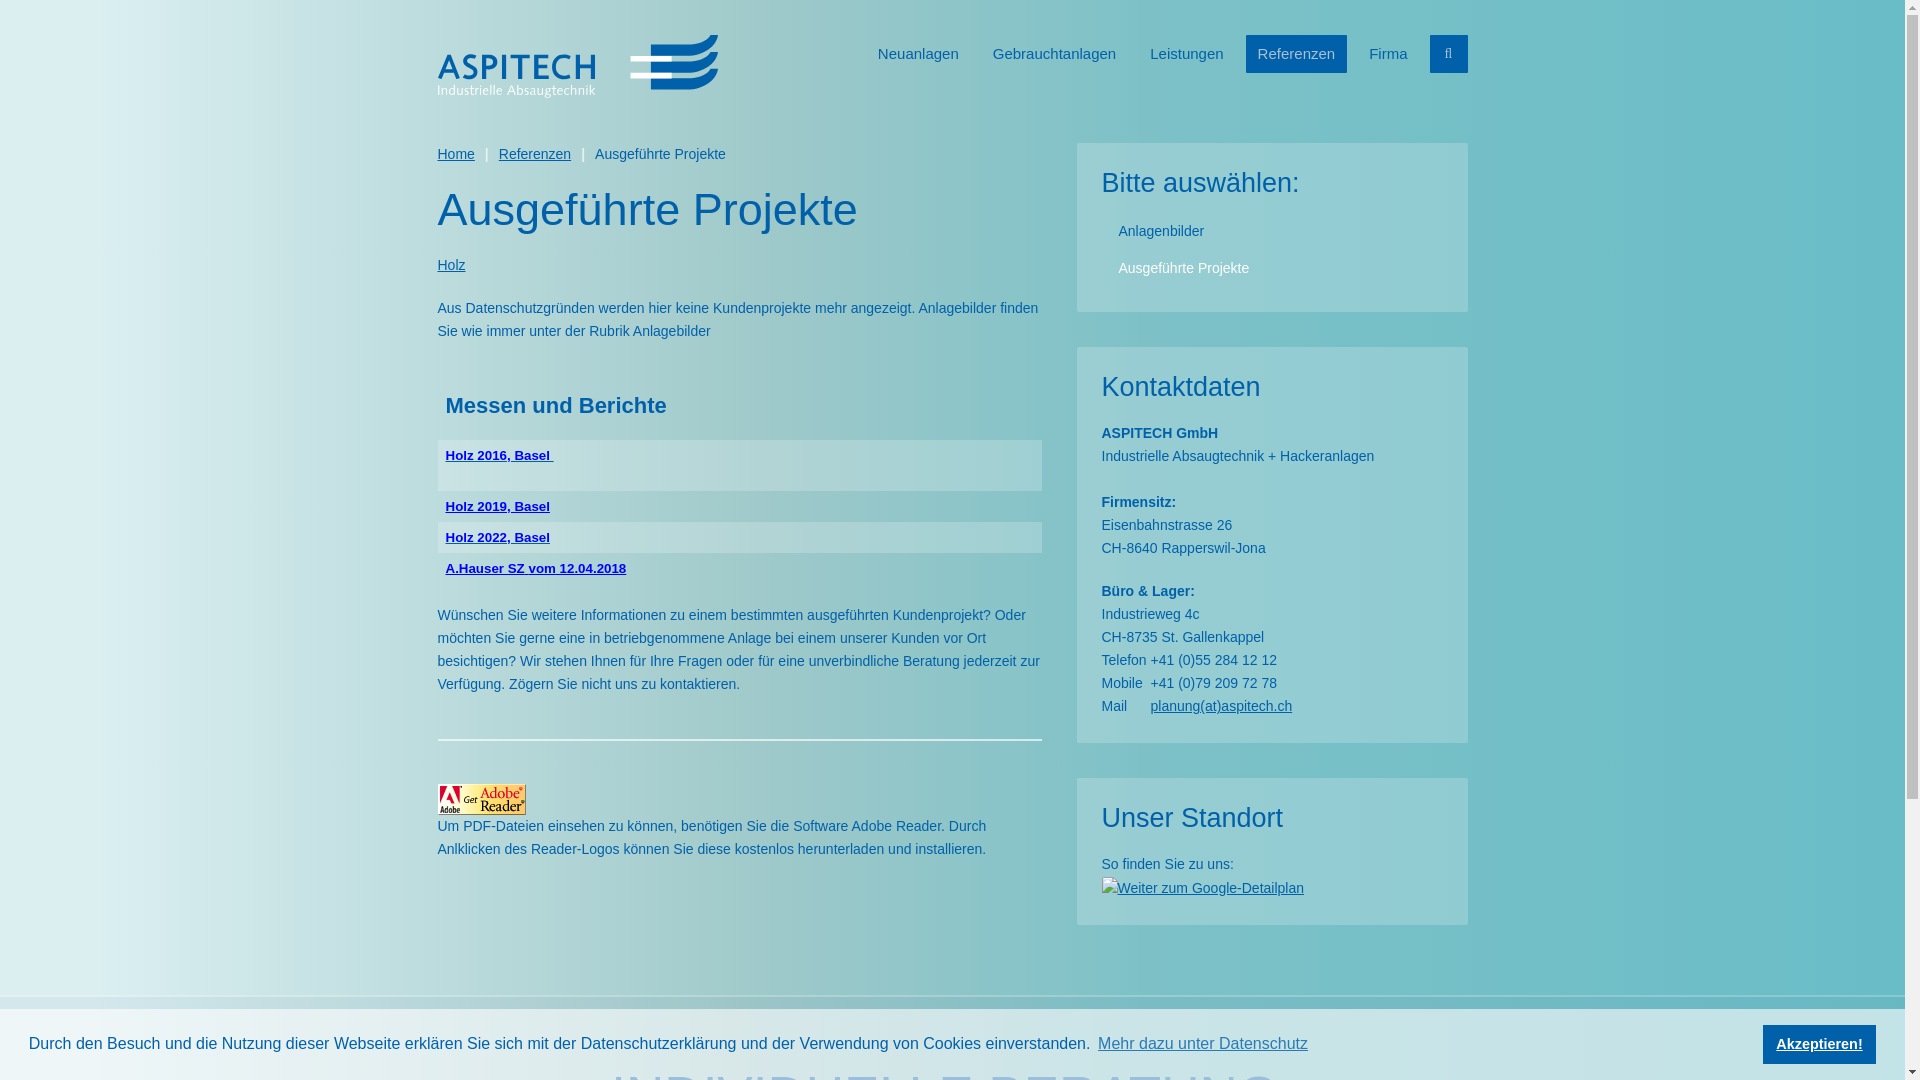 The image size is (1920, 1080). What do you see at coordinates (1388, 54) in the screenshot?
I see `Firma` at bounding box center [1388, 54].